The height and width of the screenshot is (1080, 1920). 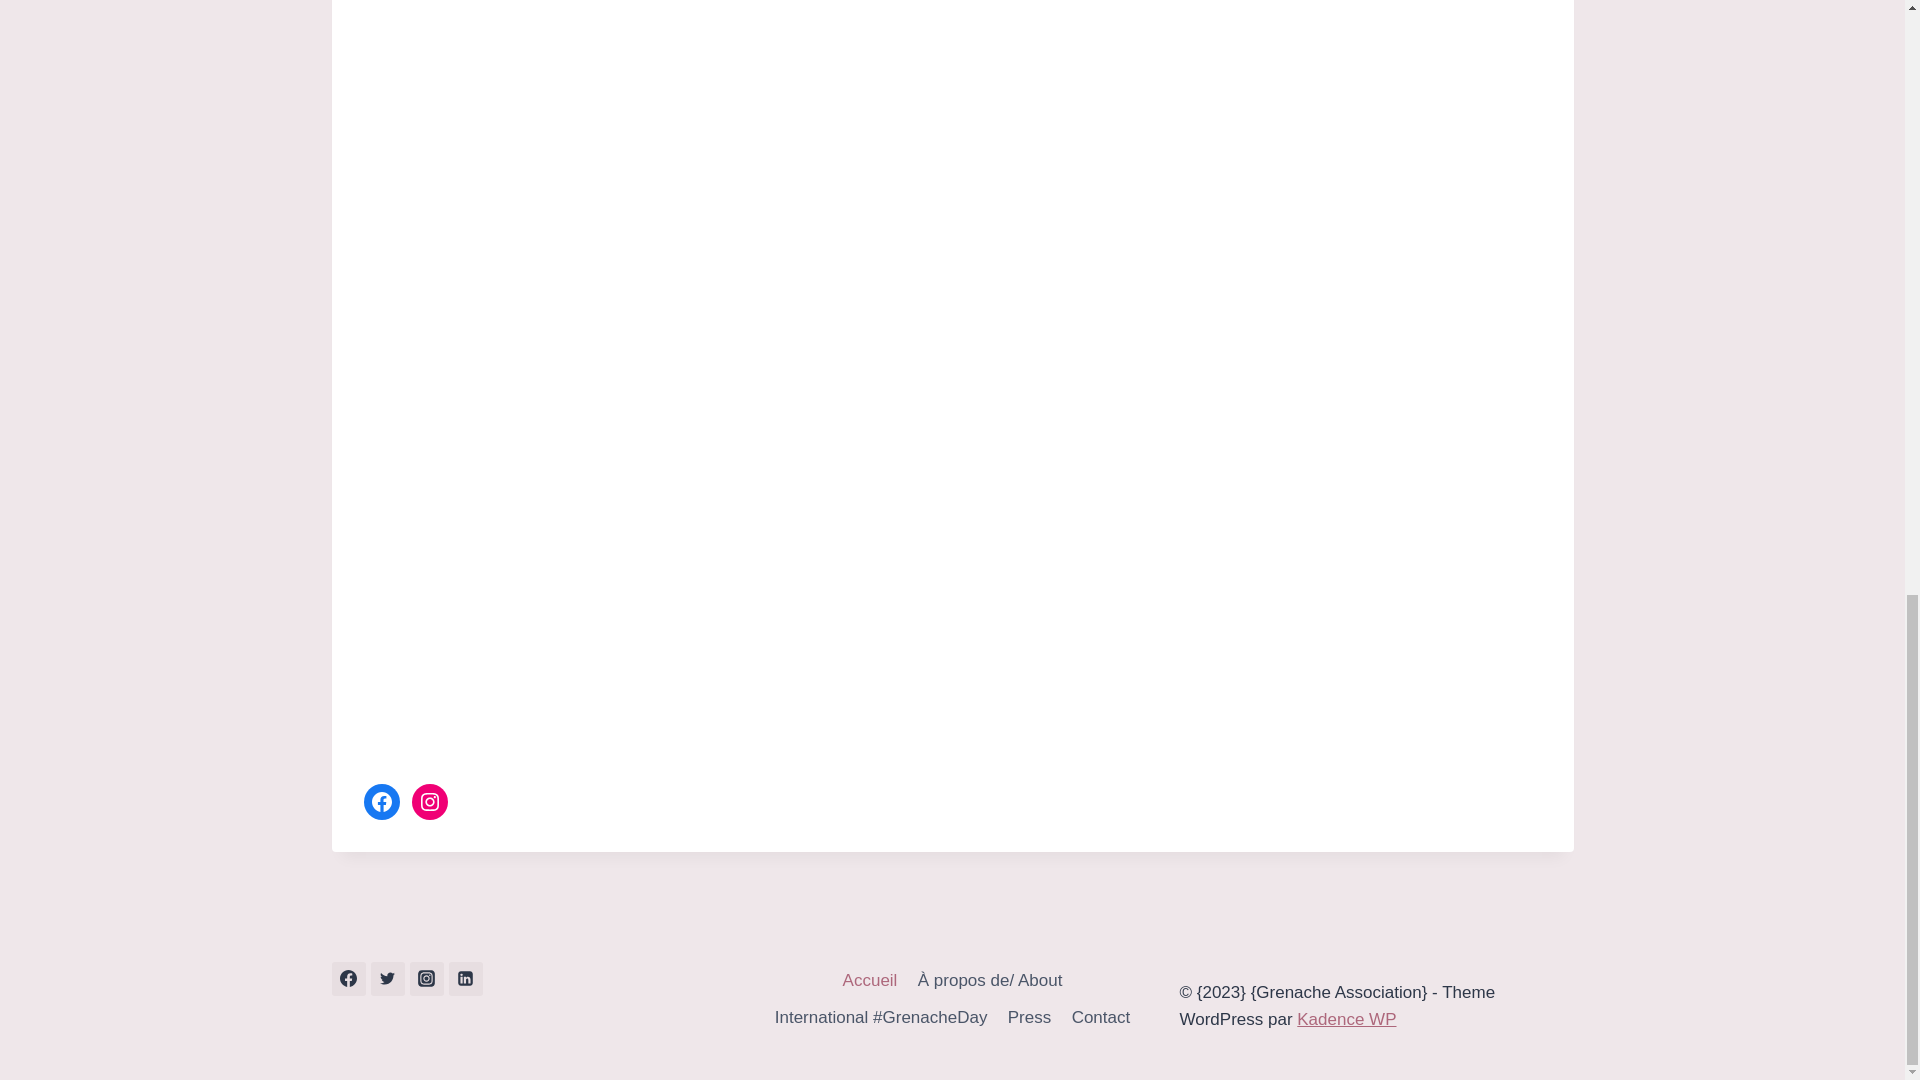 I want to click on Kadence WP, so click(x=1346, y=1019).